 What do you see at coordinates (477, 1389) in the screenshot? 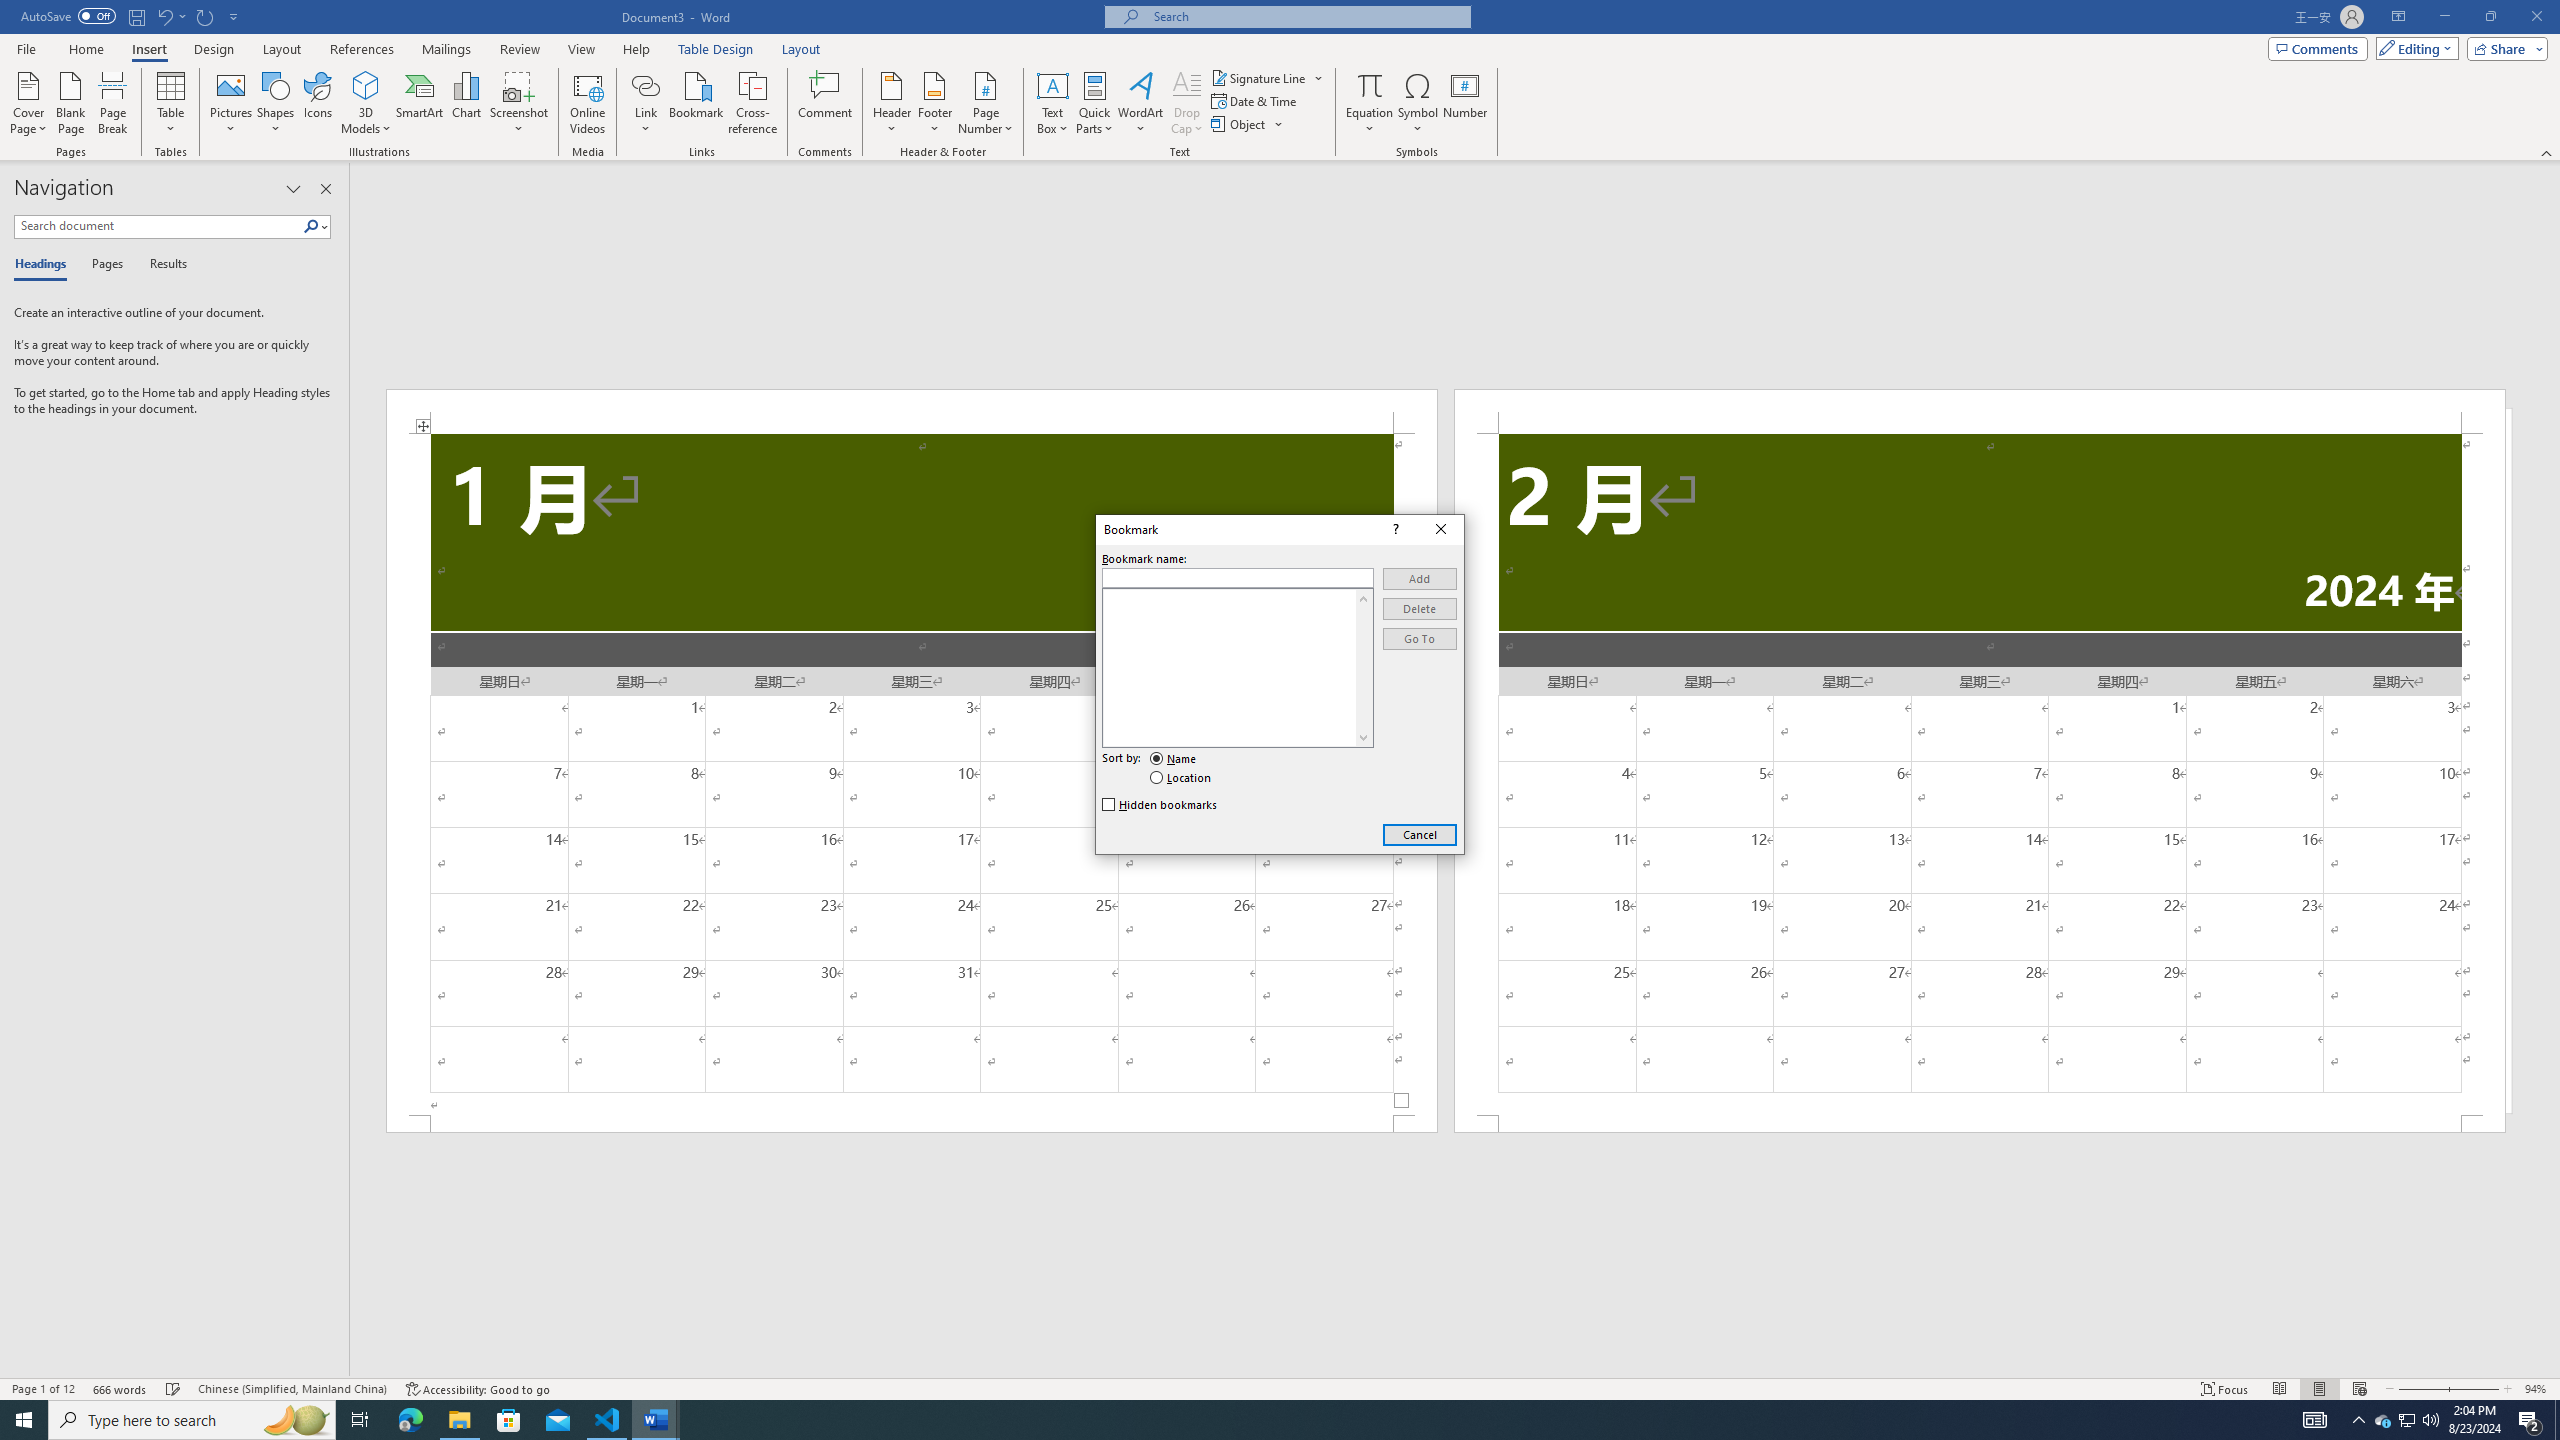
I see `Accessibility Checker Accessibility: Good to go` at bounding box center [477, 1389].